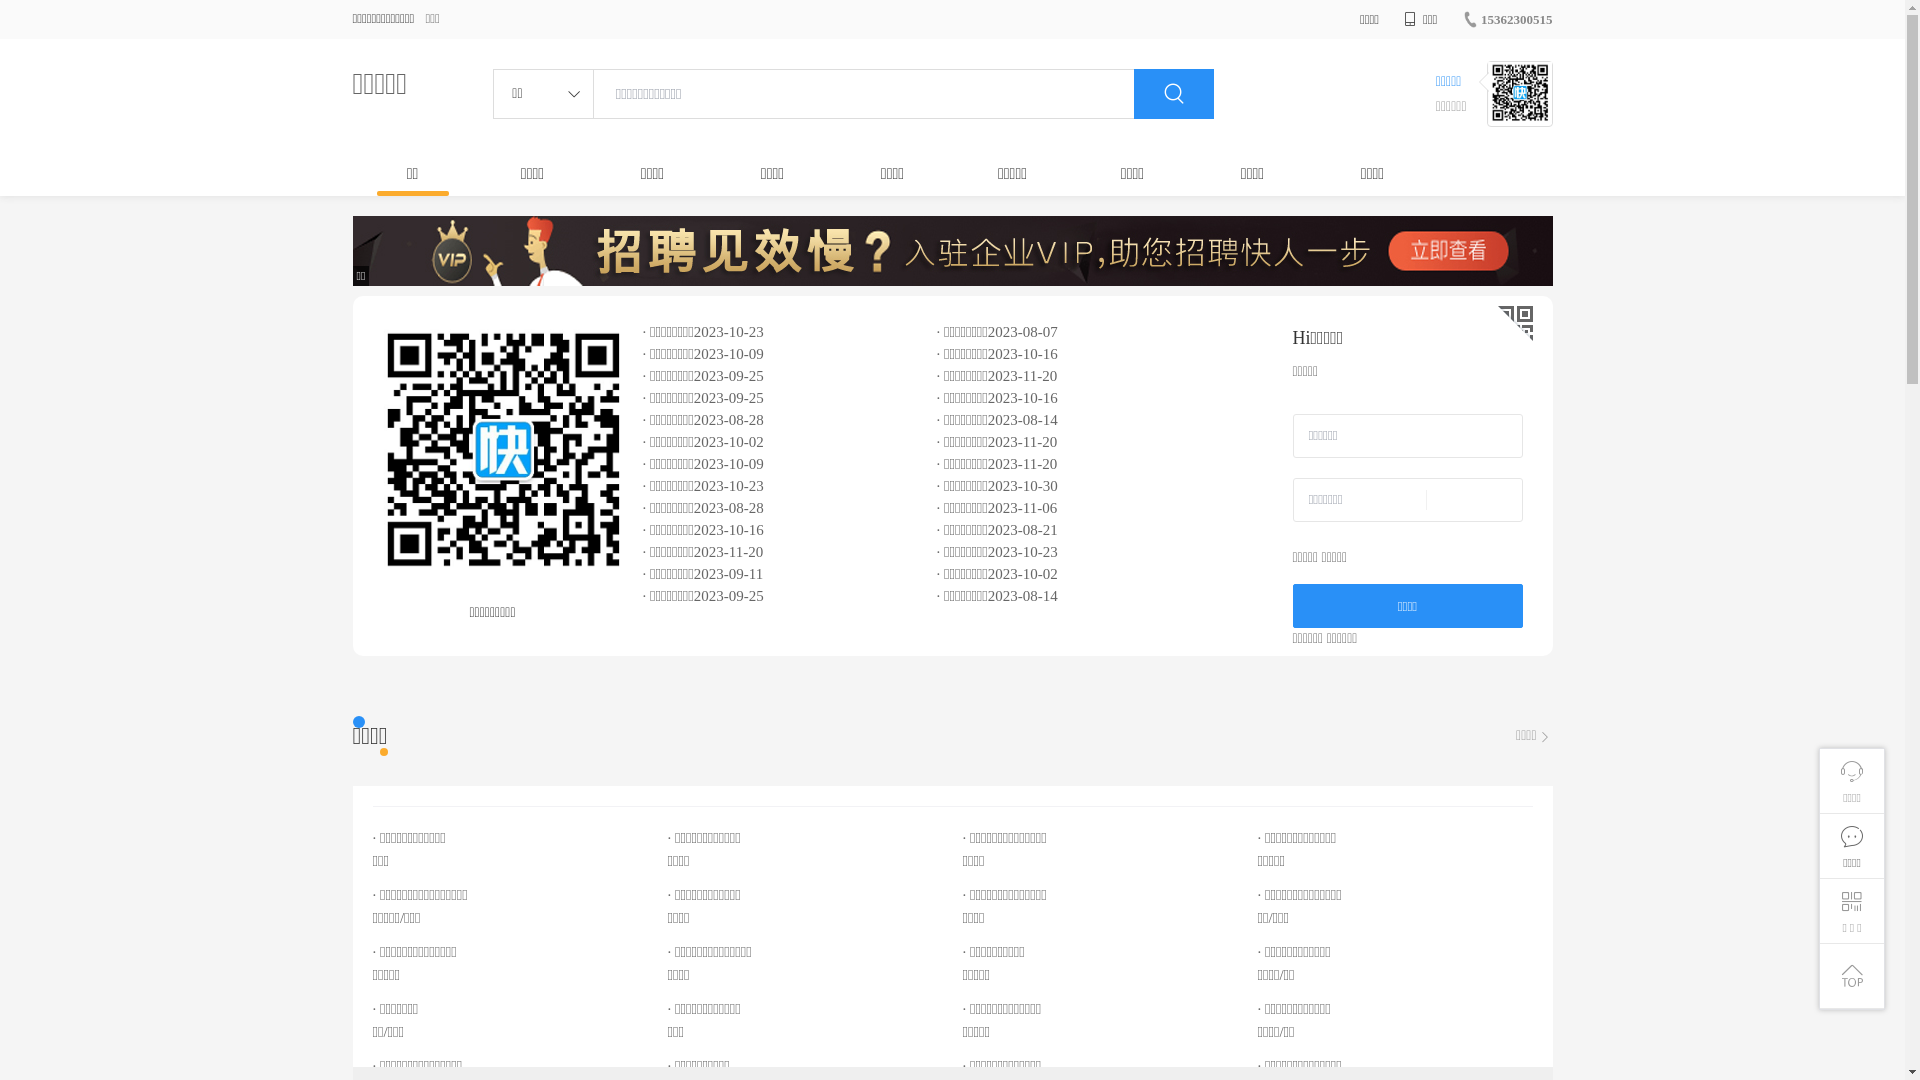 The width and height of the screenshot is (1920, 1080). What do you see at coordinates (1508, 20) in the screenshot?
I see `15362300515` at bounding box center [1508, 20].